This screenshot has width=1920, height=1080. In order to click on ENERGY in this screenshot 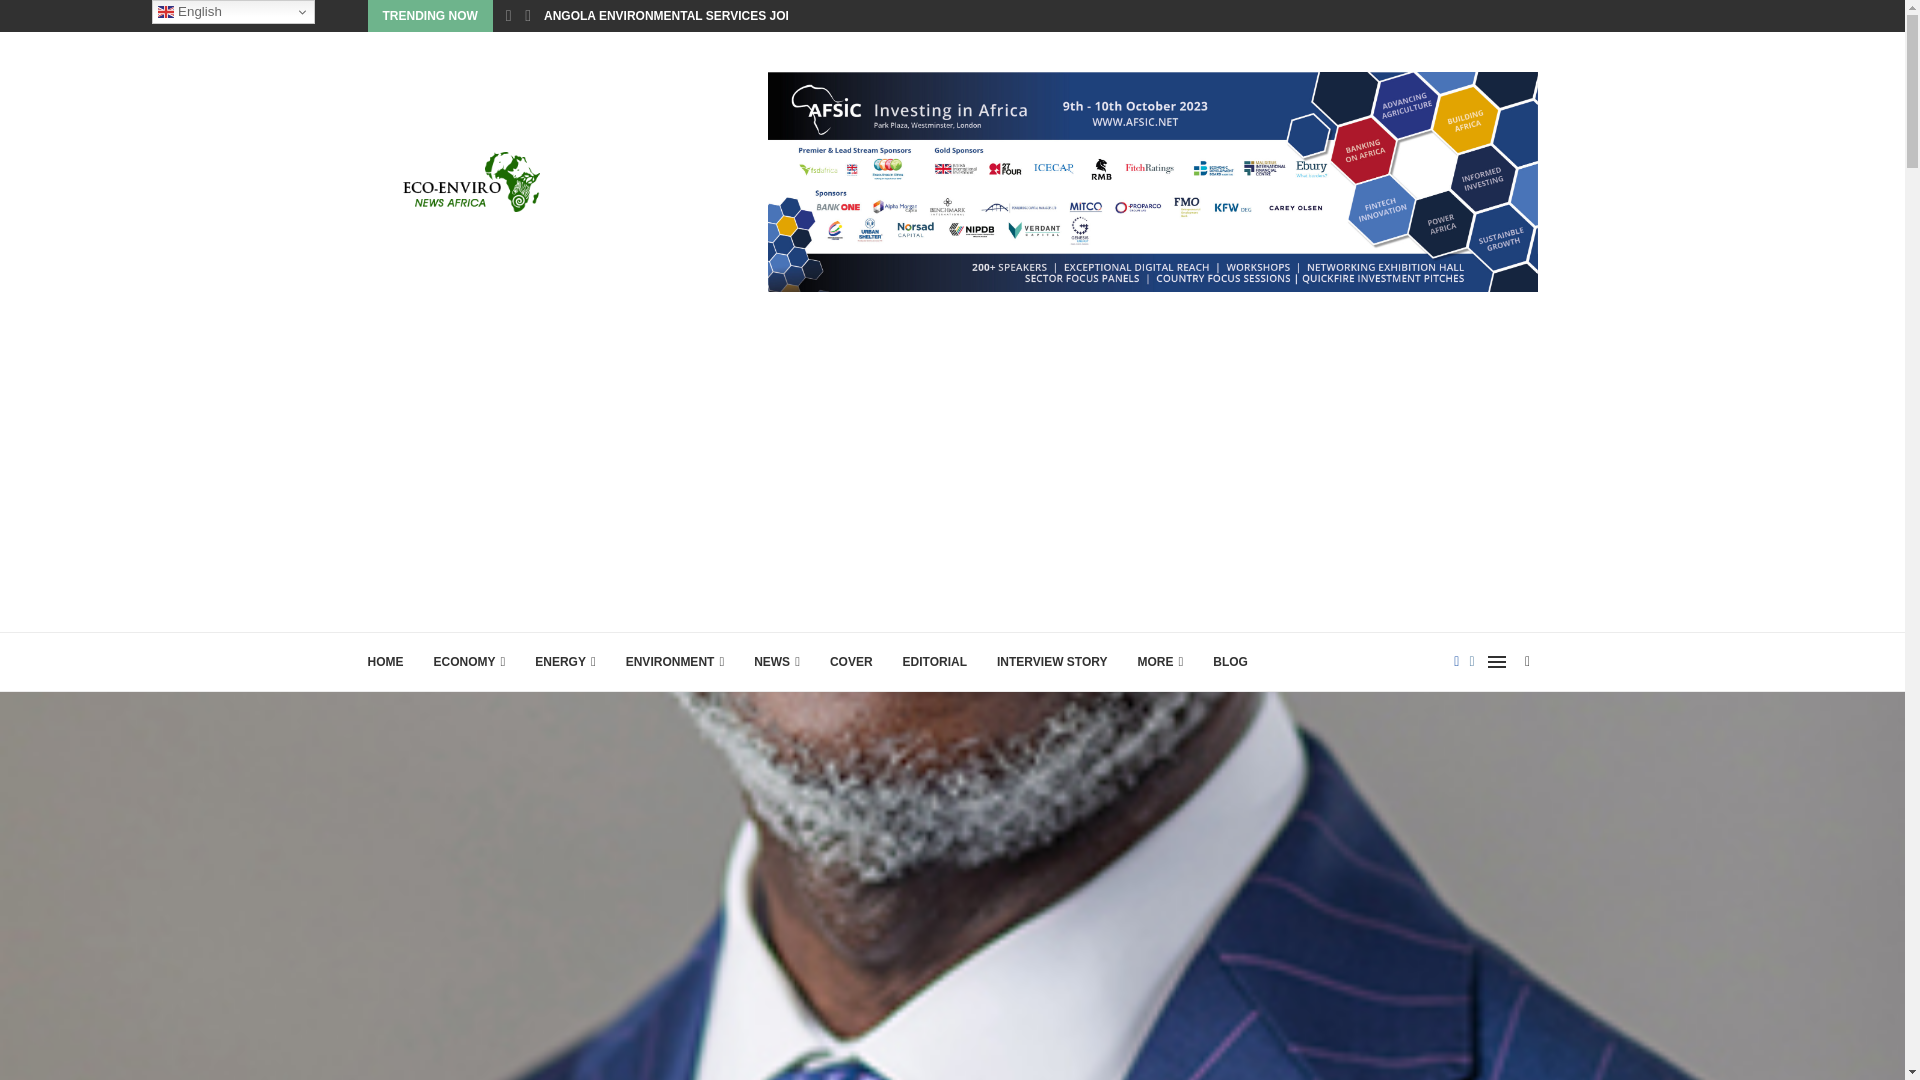, I will do `click(565, 662)`.